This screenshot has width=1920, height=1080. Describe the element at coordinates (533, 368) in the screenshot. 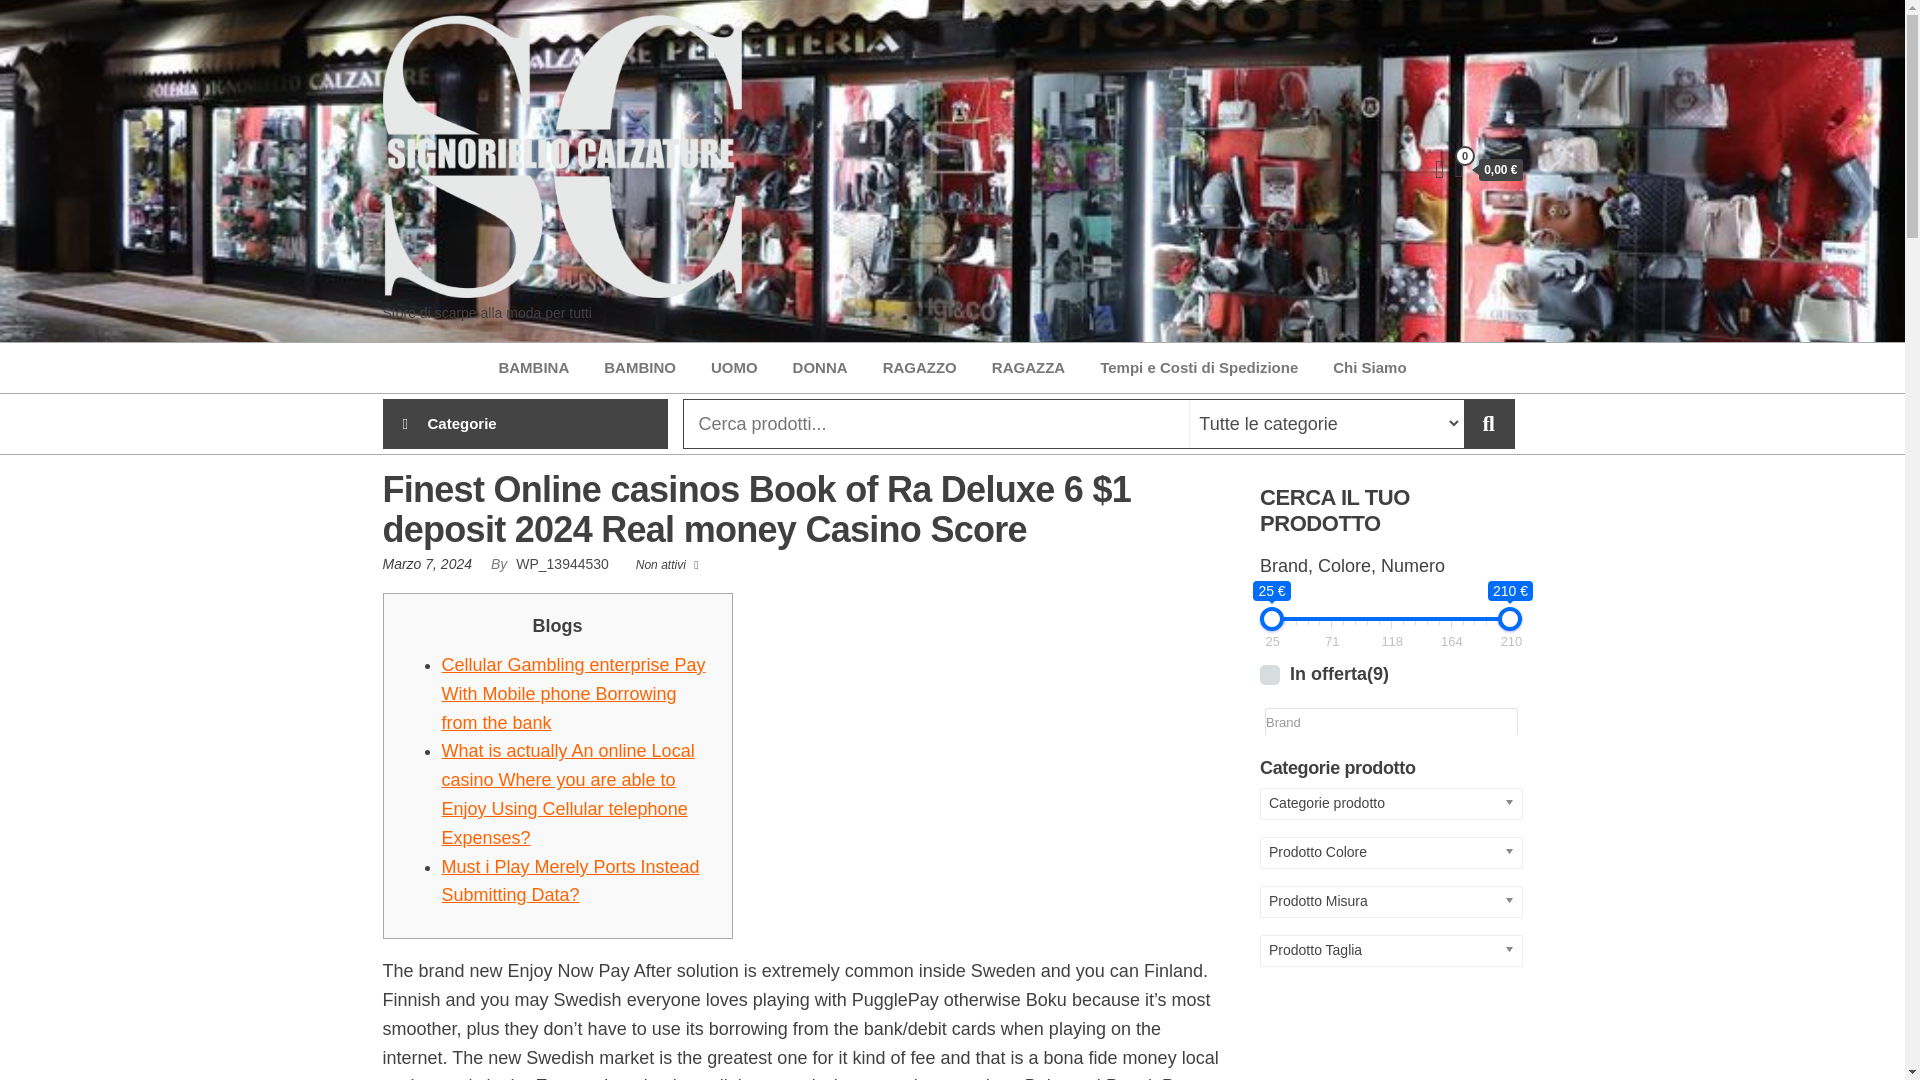

I see `BAMBINA` at that location.